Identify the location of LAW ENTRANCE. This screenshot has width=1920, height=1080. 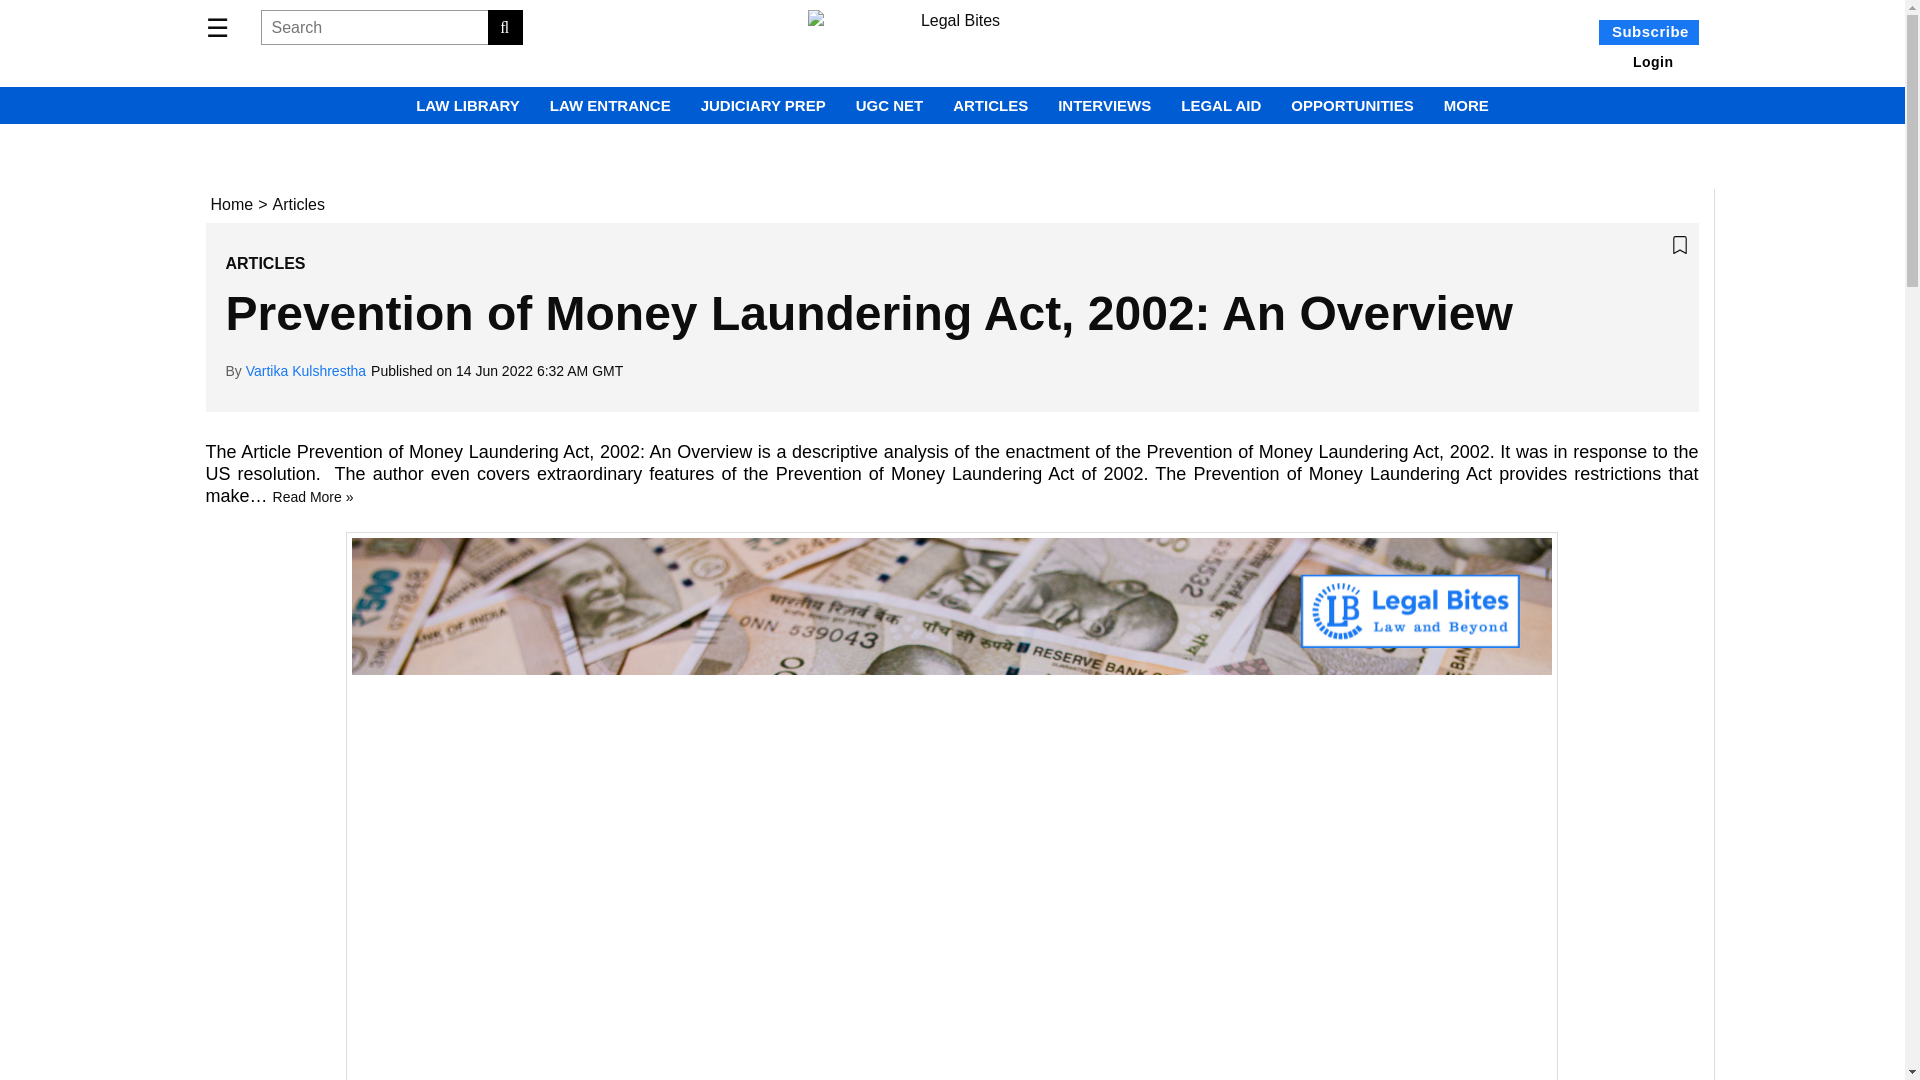
(610, 106).